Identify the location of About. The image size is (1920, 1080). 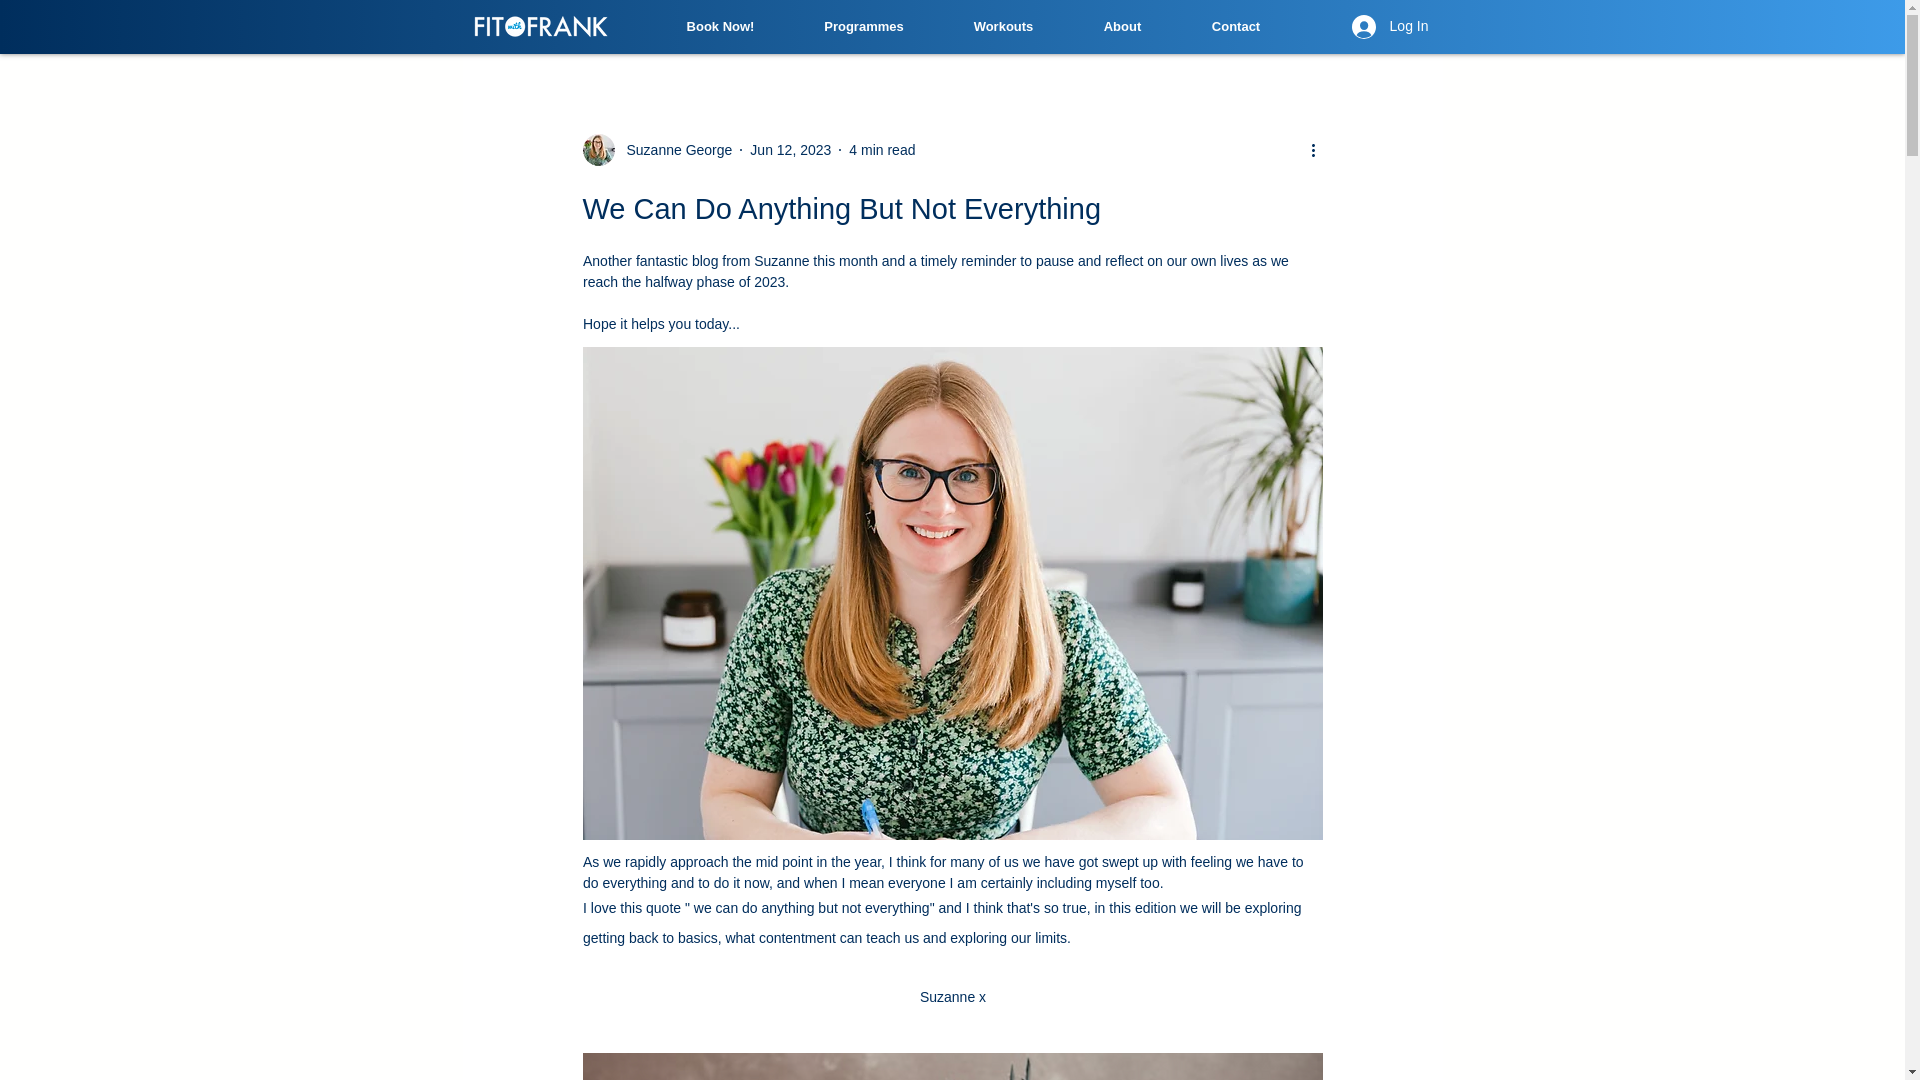
(1121, 26).